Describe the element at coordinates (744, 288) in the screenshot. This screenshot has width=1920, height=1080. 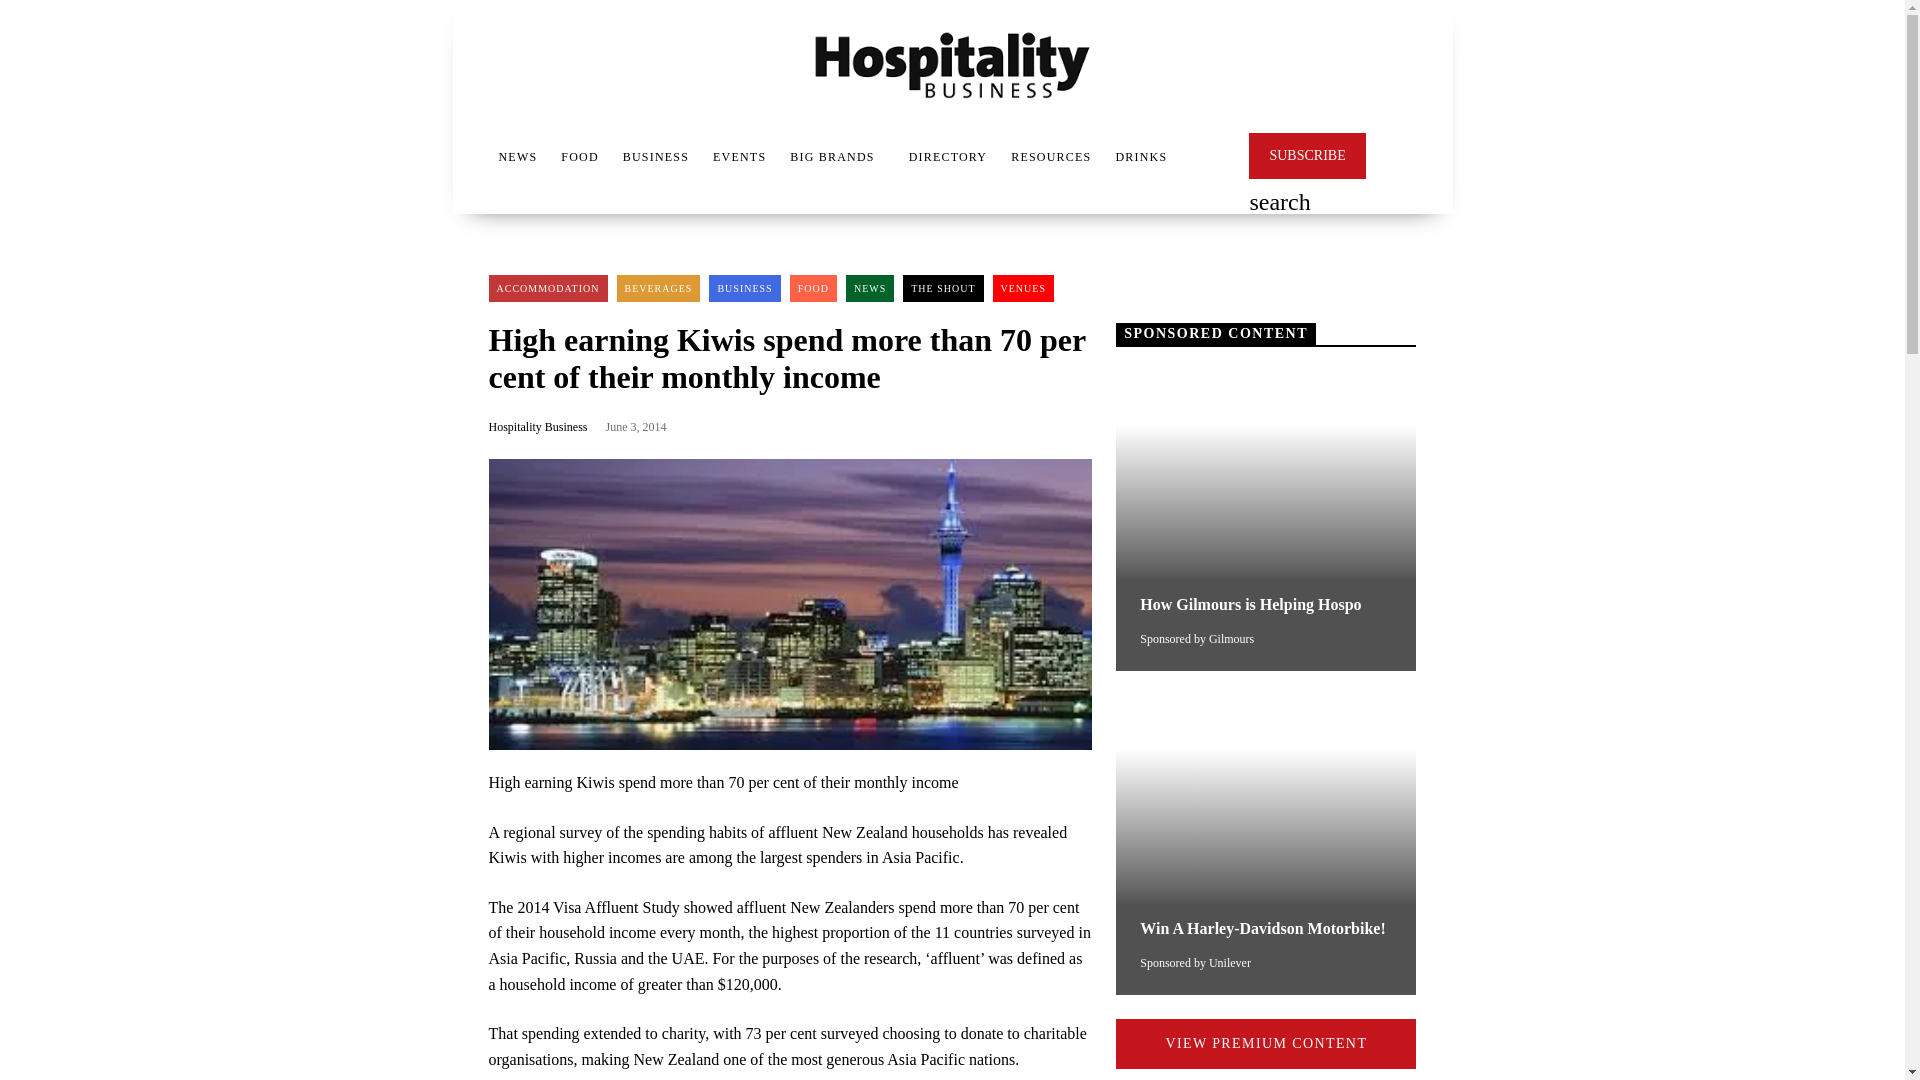
I see `BUSINESS` at that location.